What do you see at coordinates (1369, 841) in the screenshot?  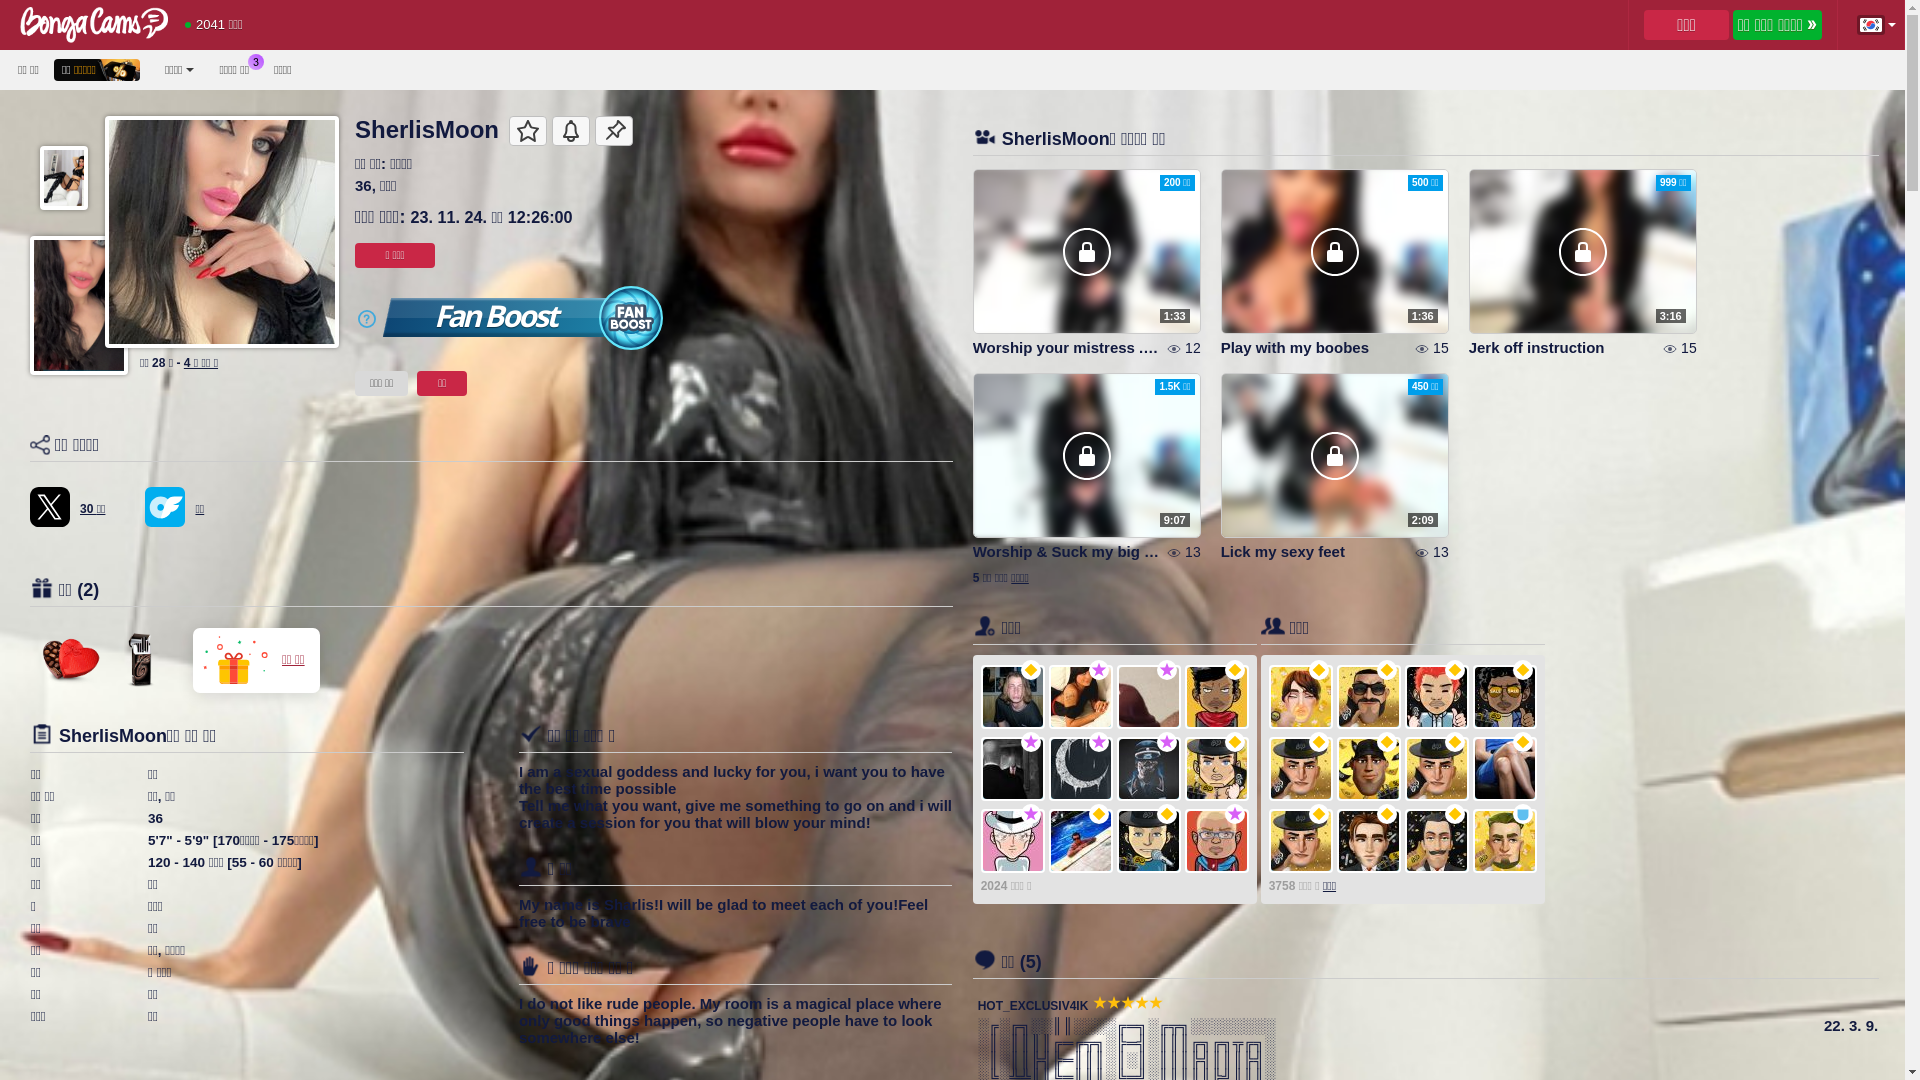 I see `lovewomannnzz` at bounding box center [1369, 841].